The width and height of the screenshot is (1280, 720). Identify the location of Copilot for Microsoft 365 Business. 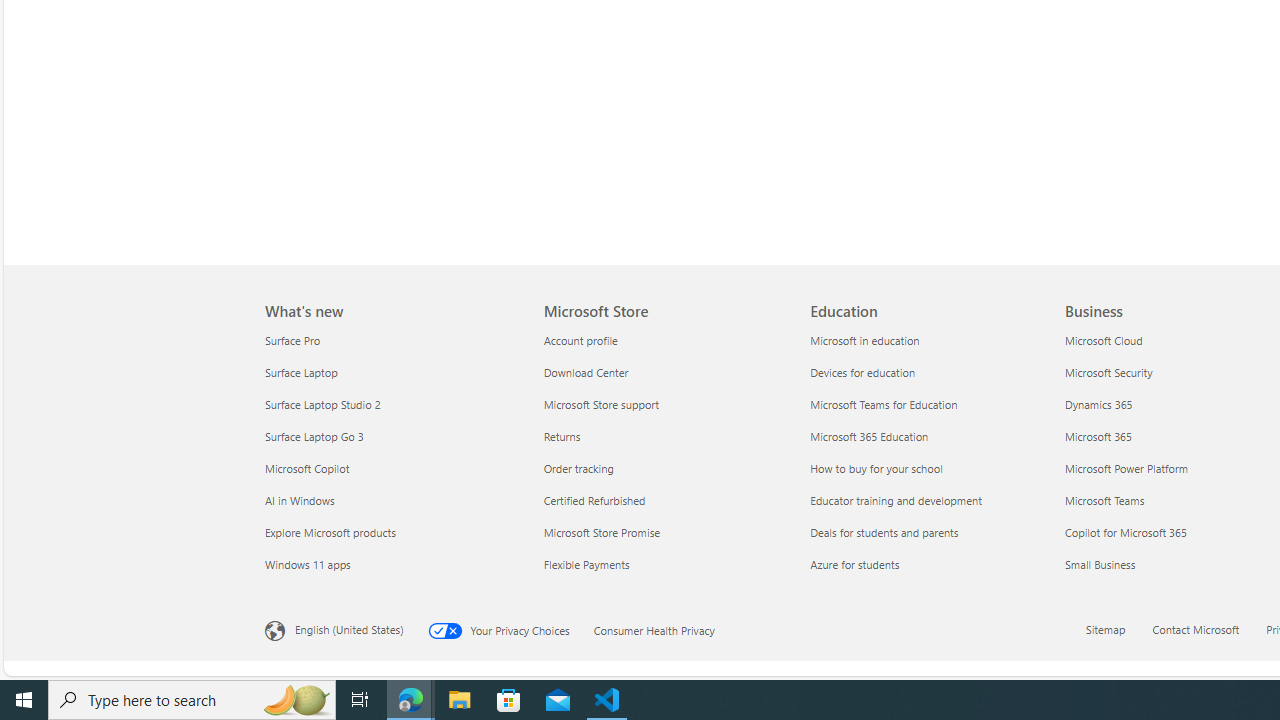
(1124, 532).